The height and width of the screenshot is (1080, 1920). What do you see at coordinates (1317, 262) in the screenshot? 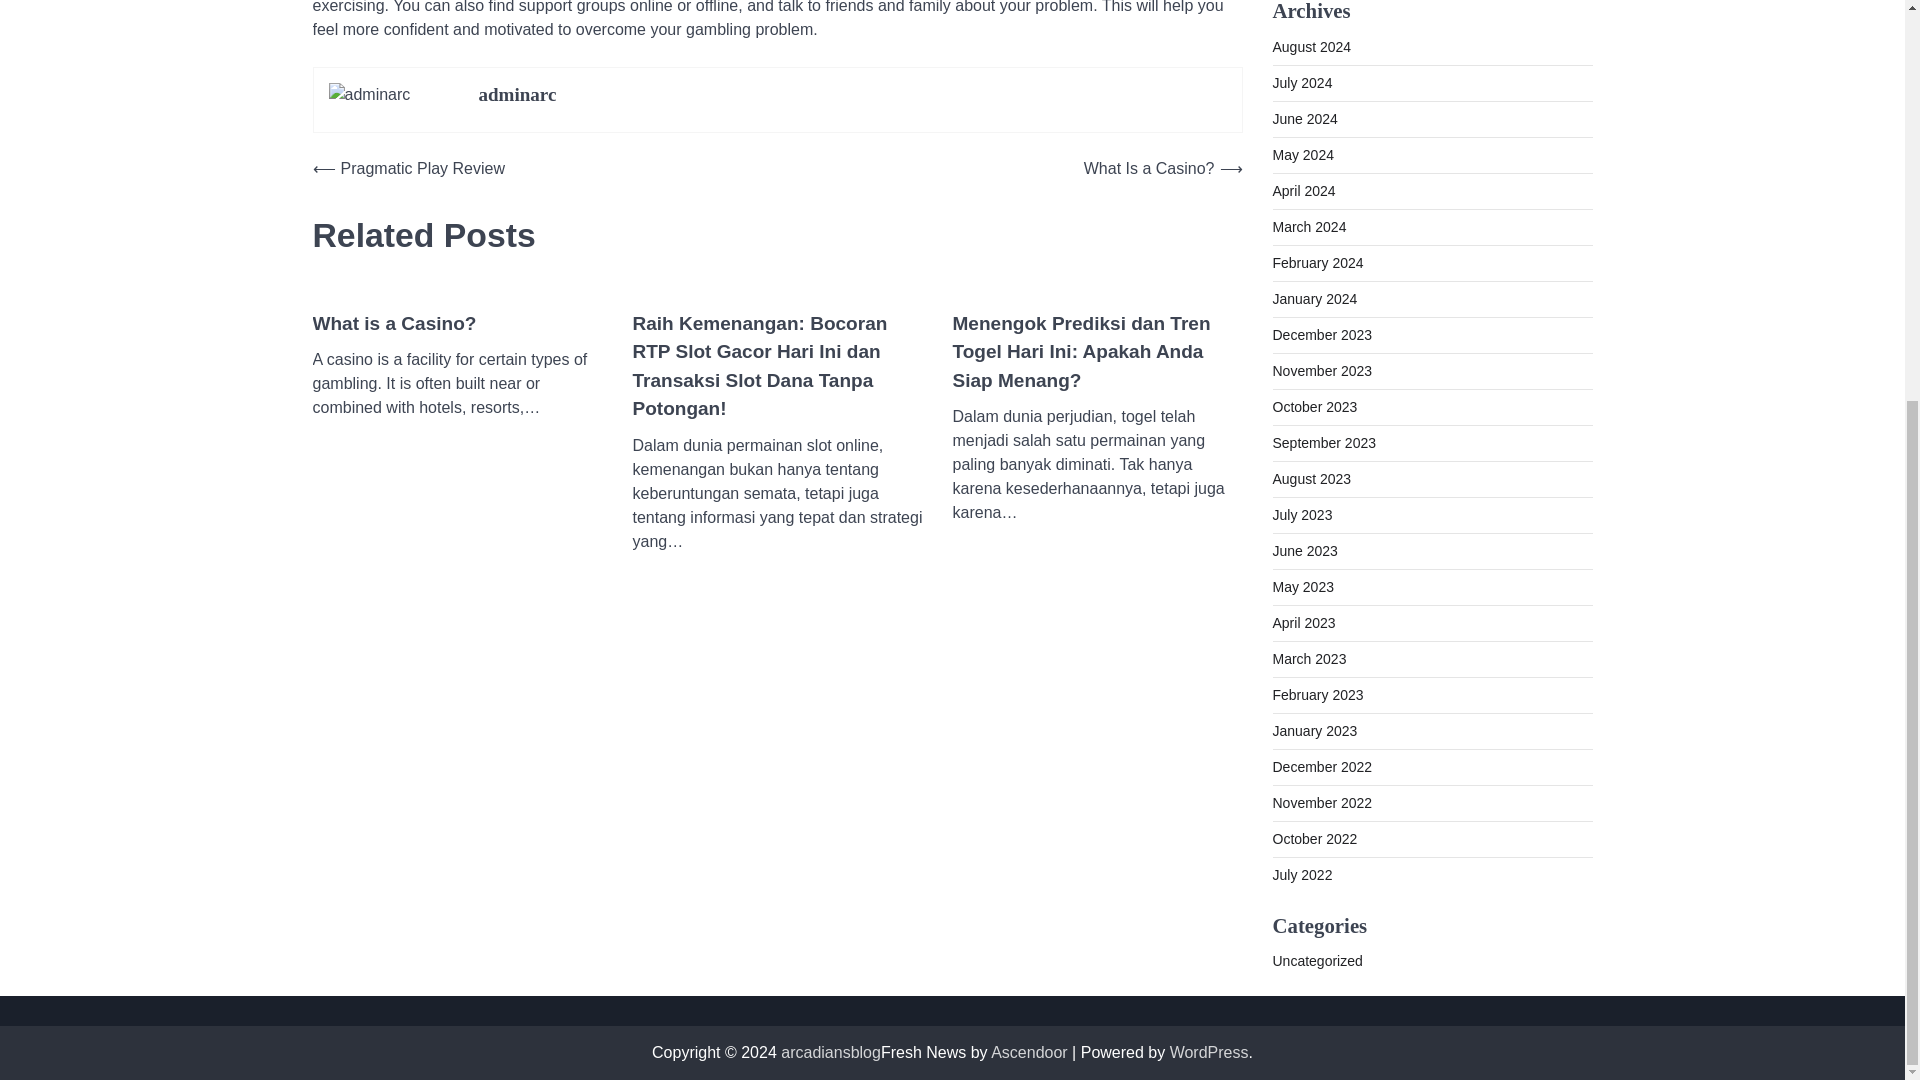
I see `February 2024` at bounding box center [1317, 262].